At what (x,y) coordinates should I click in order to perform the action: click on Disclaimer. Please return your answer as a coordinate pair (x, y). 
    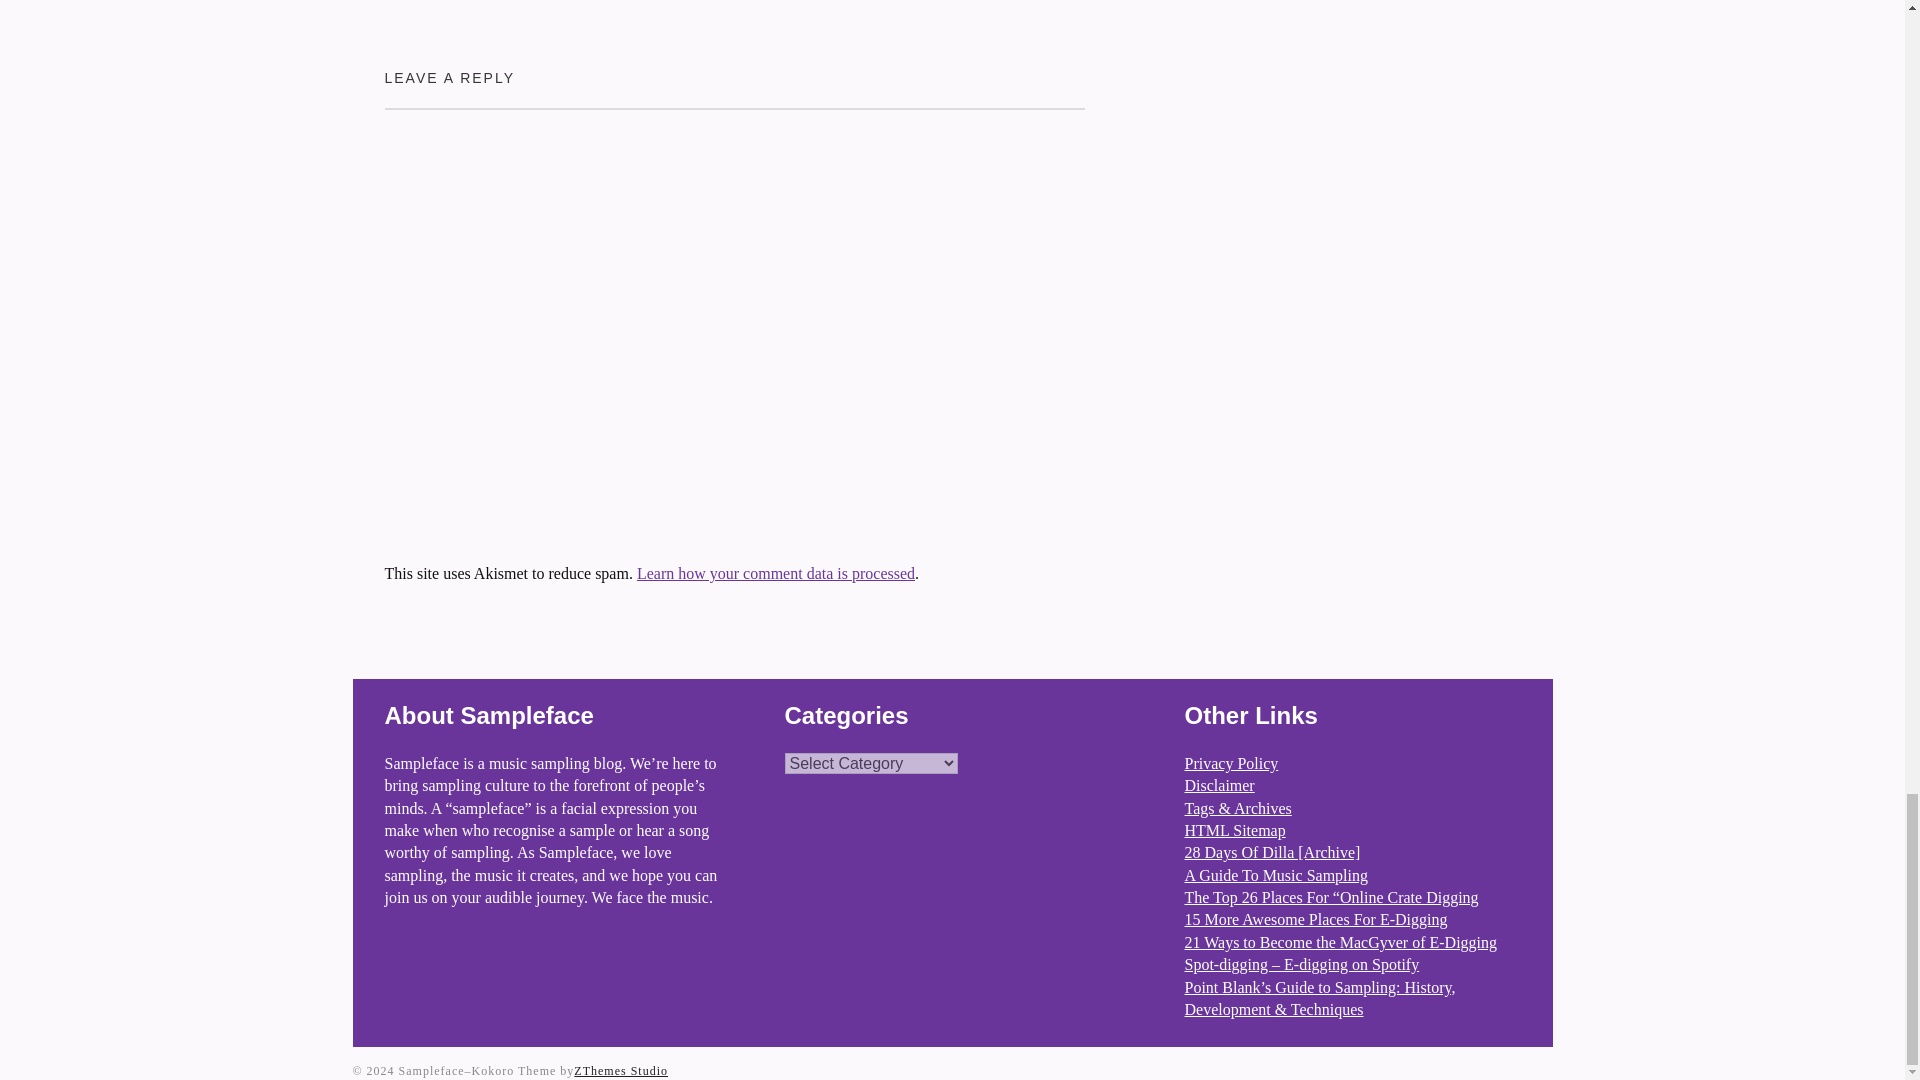
    Looking at the image, I should click on (1218, 784).